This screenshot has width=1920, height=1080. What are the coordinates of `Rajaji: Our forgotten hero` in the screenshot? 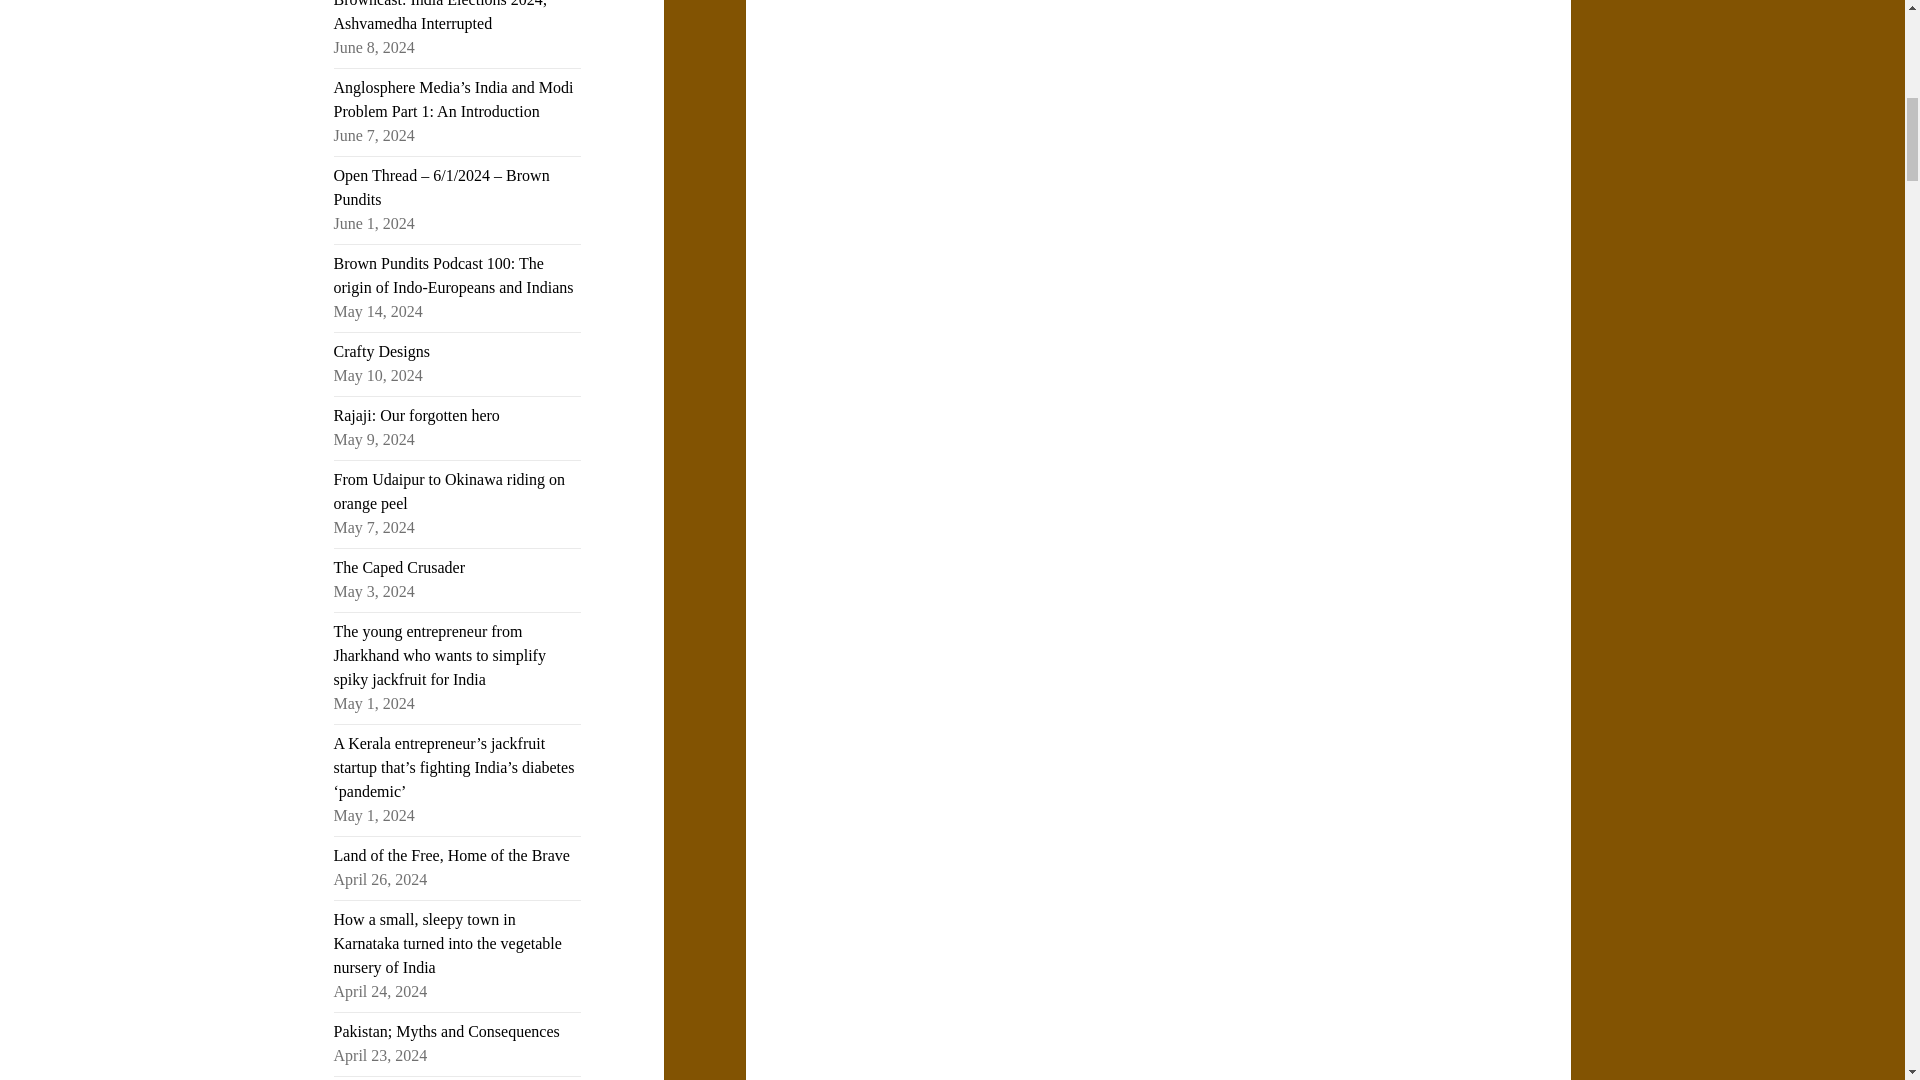 It's located at (416, 416).